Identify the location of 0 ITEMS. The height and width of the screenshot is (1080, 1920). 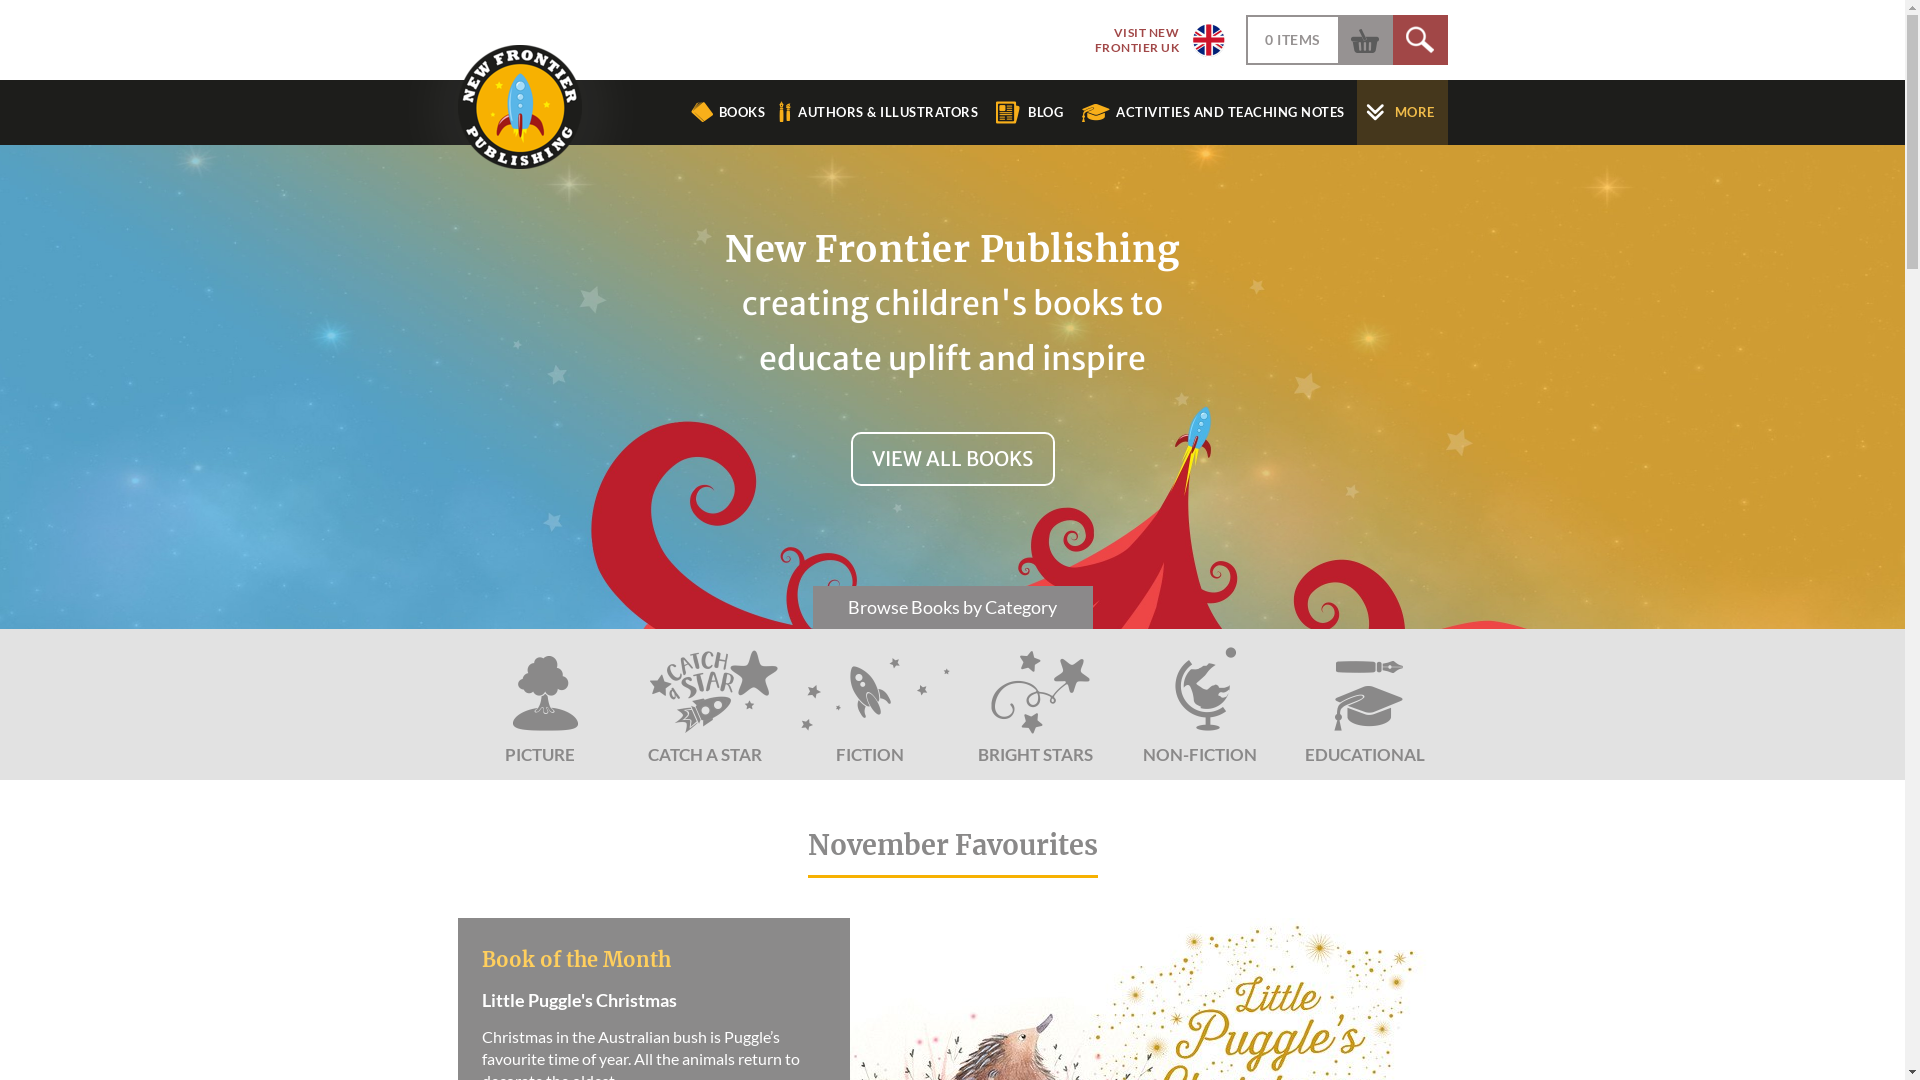
(1293, 40).